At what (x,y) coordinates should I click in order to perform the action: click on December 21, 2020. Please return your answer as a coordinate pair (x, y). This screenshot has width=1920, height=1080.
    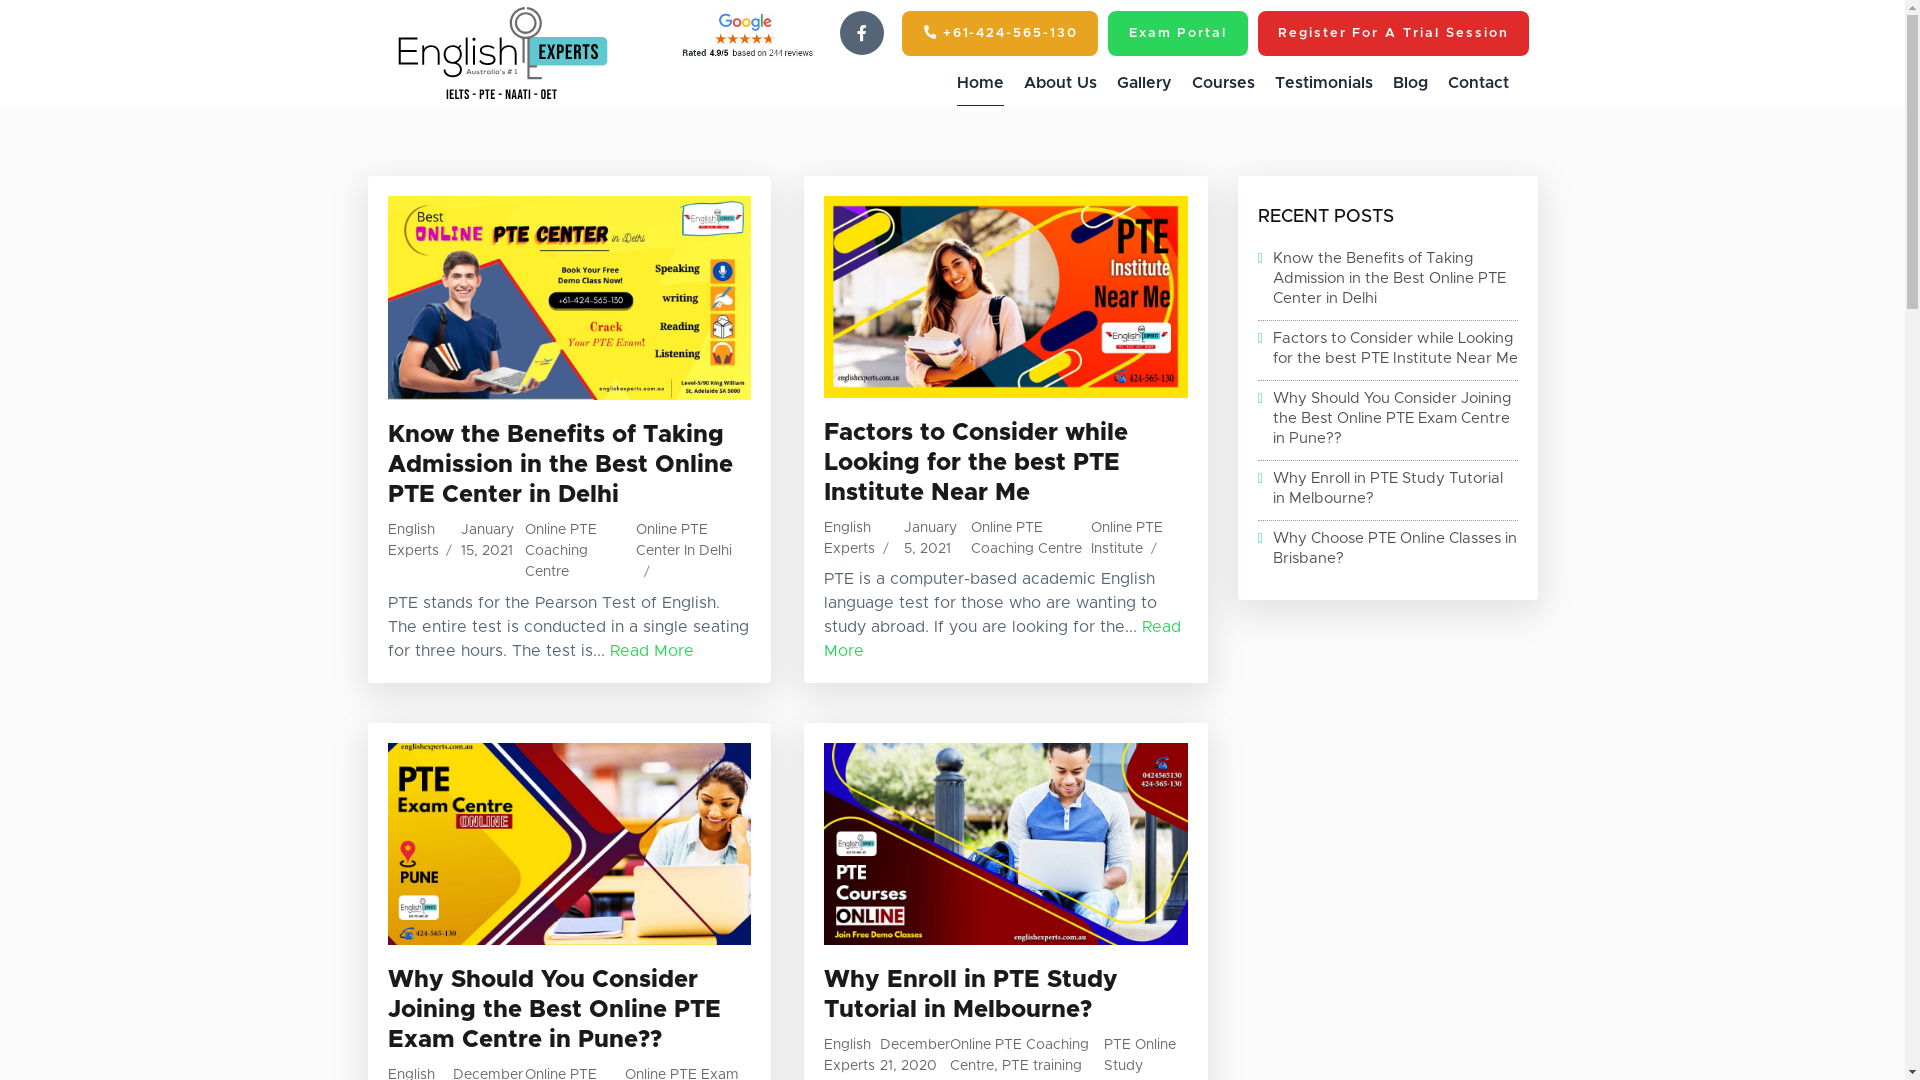
    Looking at the image, I should click on (915, 1056).